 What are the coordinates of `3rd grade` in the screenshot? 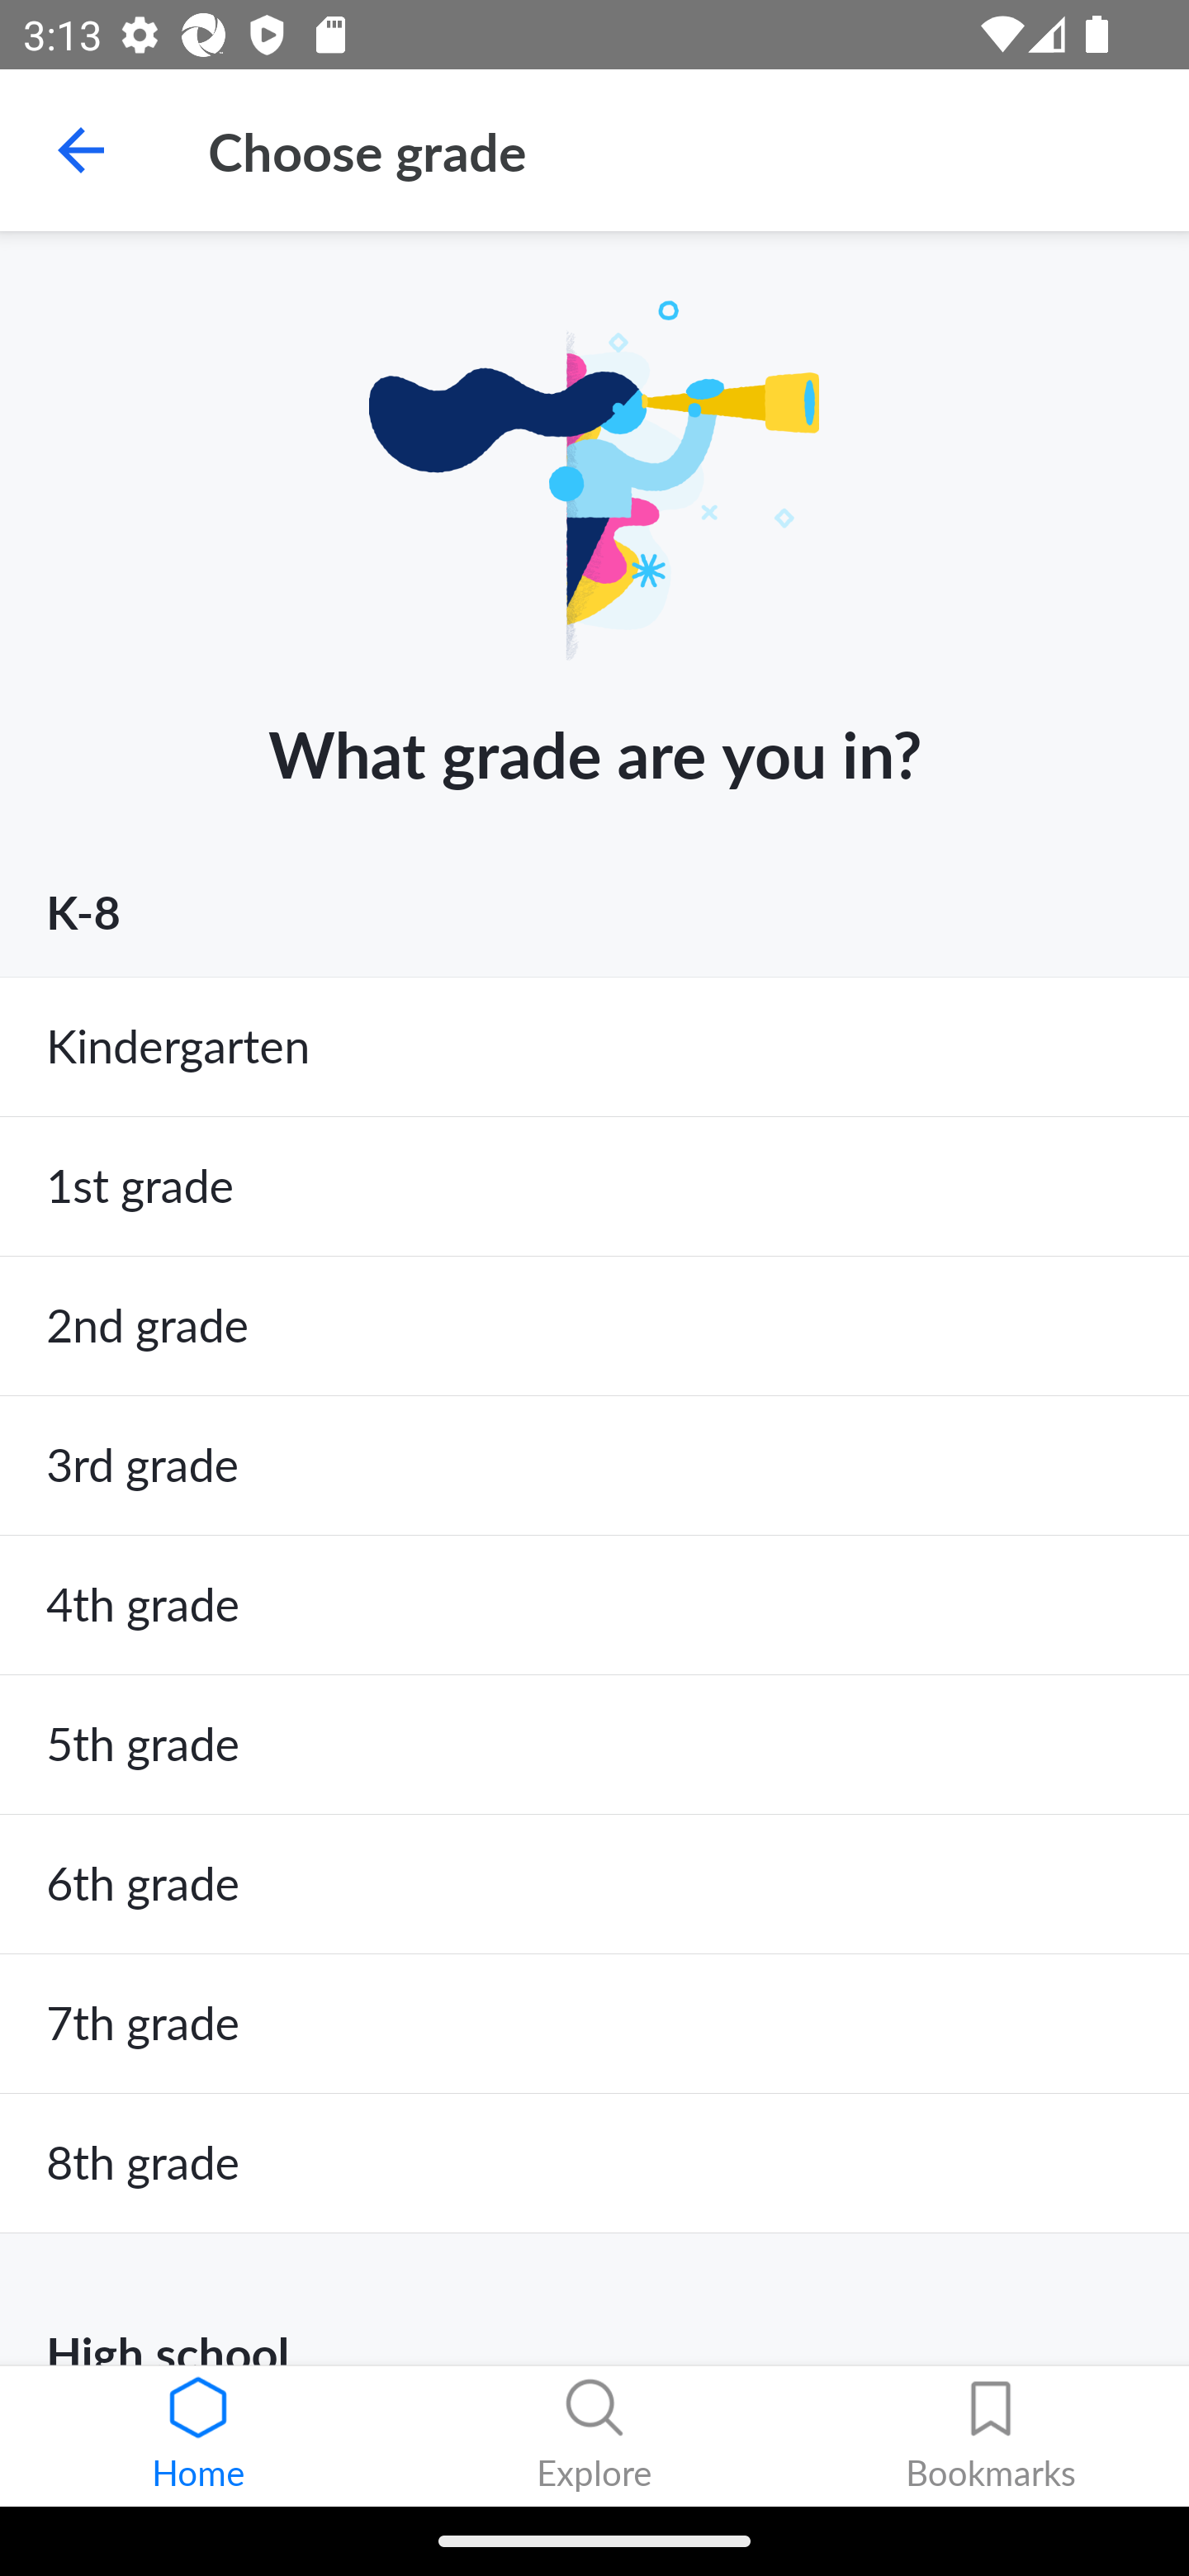 It's located at (594, 1466).